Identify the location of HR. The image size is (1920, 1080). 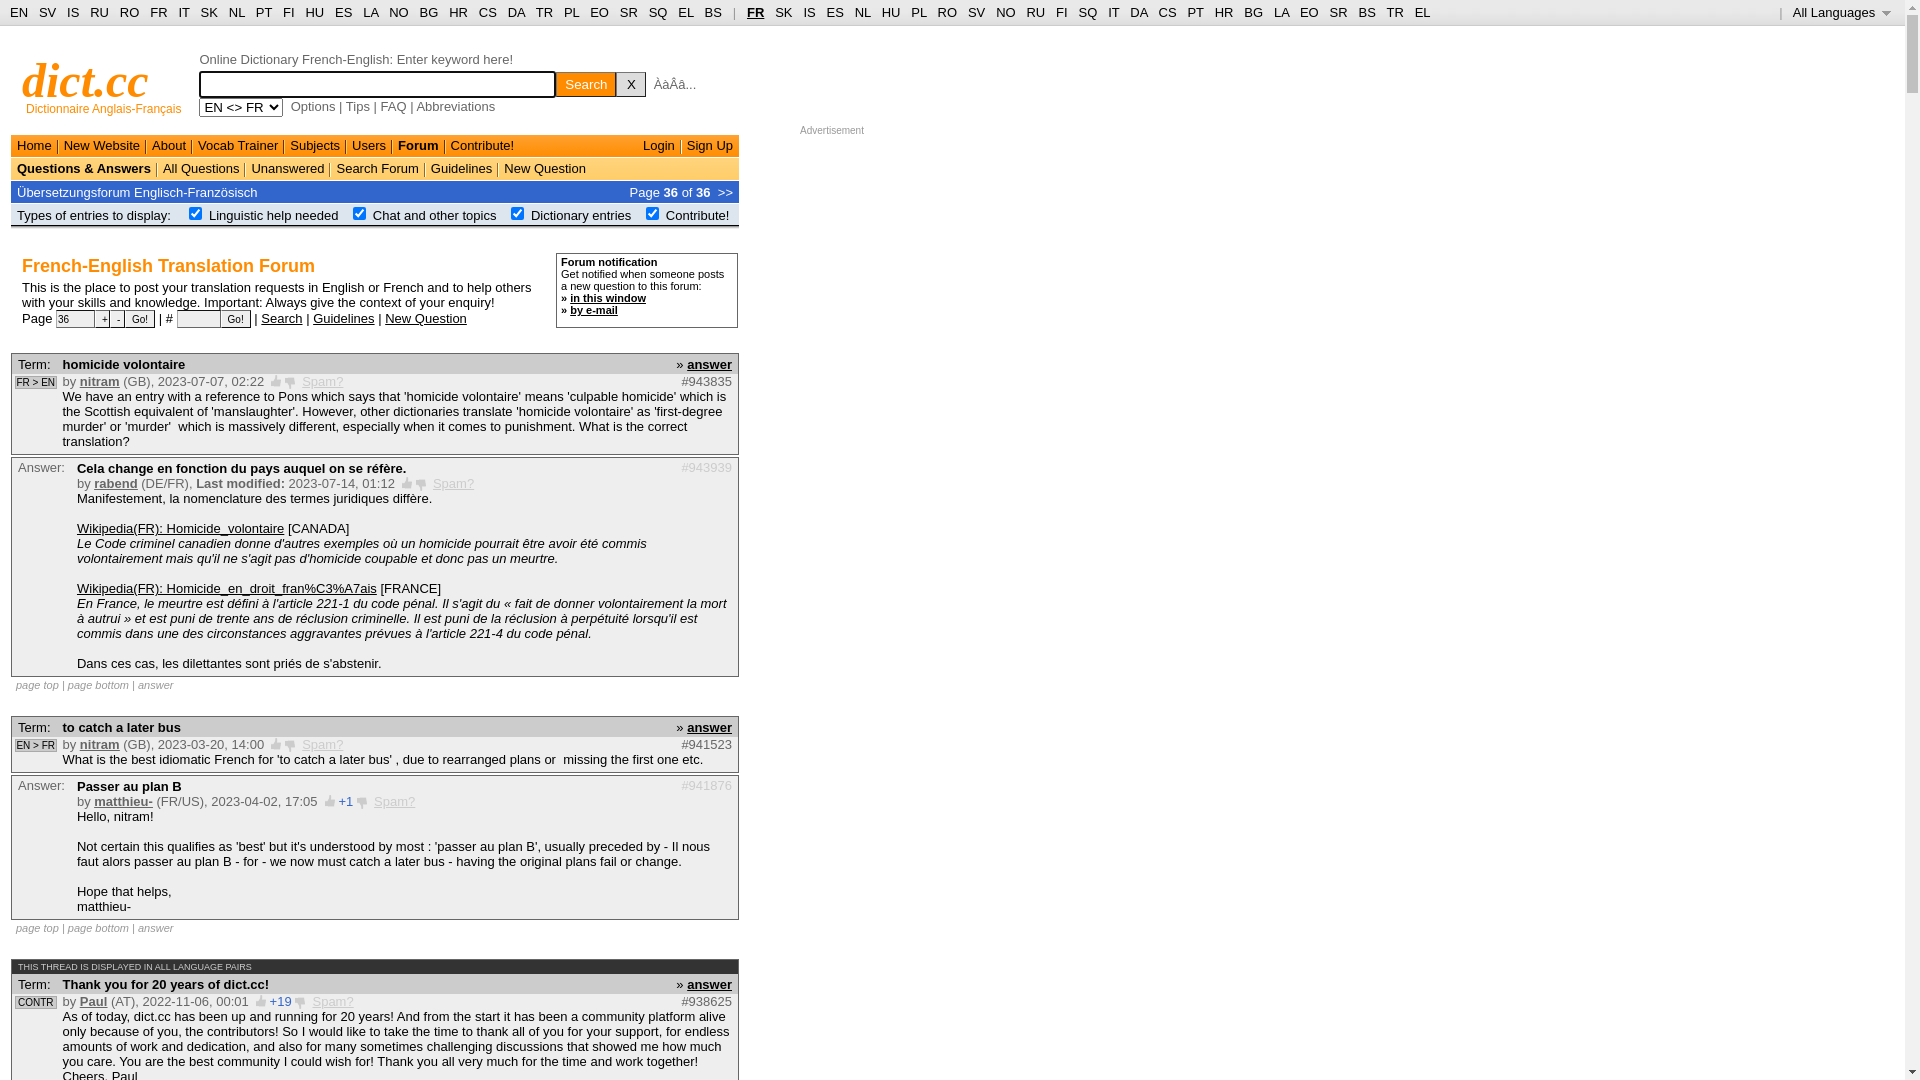
(458, 12).